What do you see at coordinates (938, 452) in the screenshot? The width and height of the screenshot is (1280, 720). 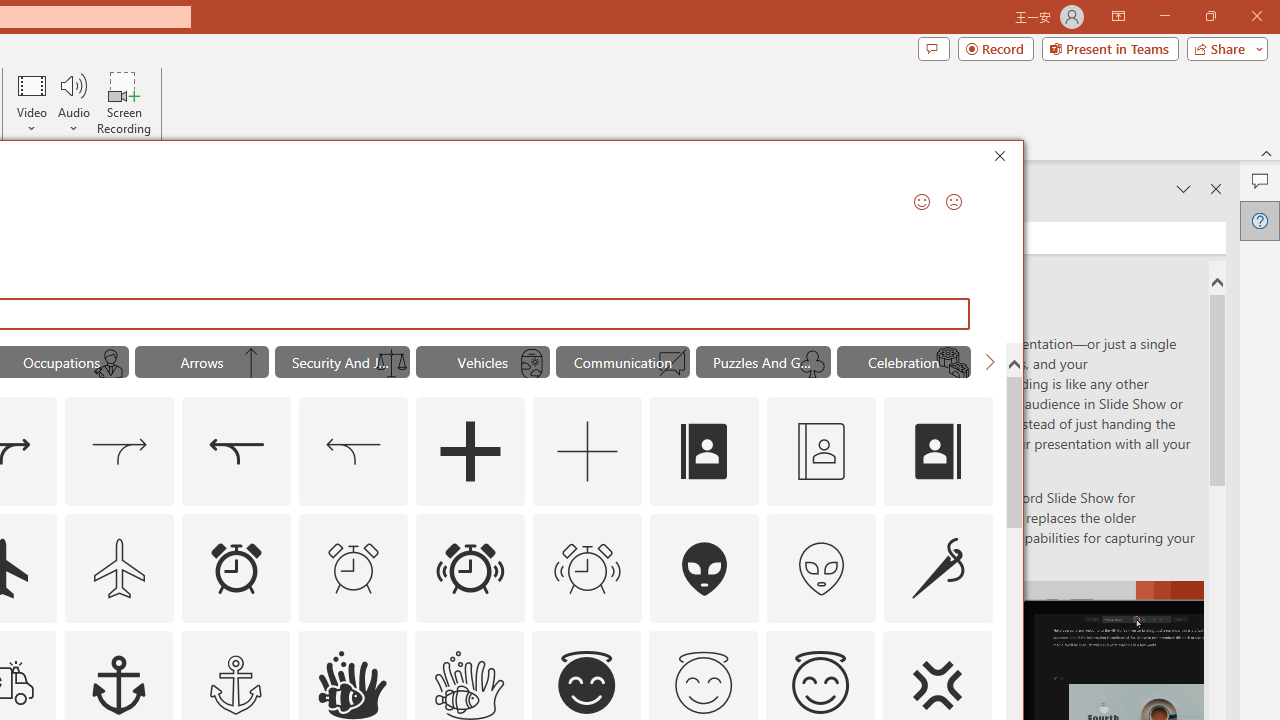 I see `AutomationID: Icons_AddressBook_RTL` at bounding box center [938, 452].